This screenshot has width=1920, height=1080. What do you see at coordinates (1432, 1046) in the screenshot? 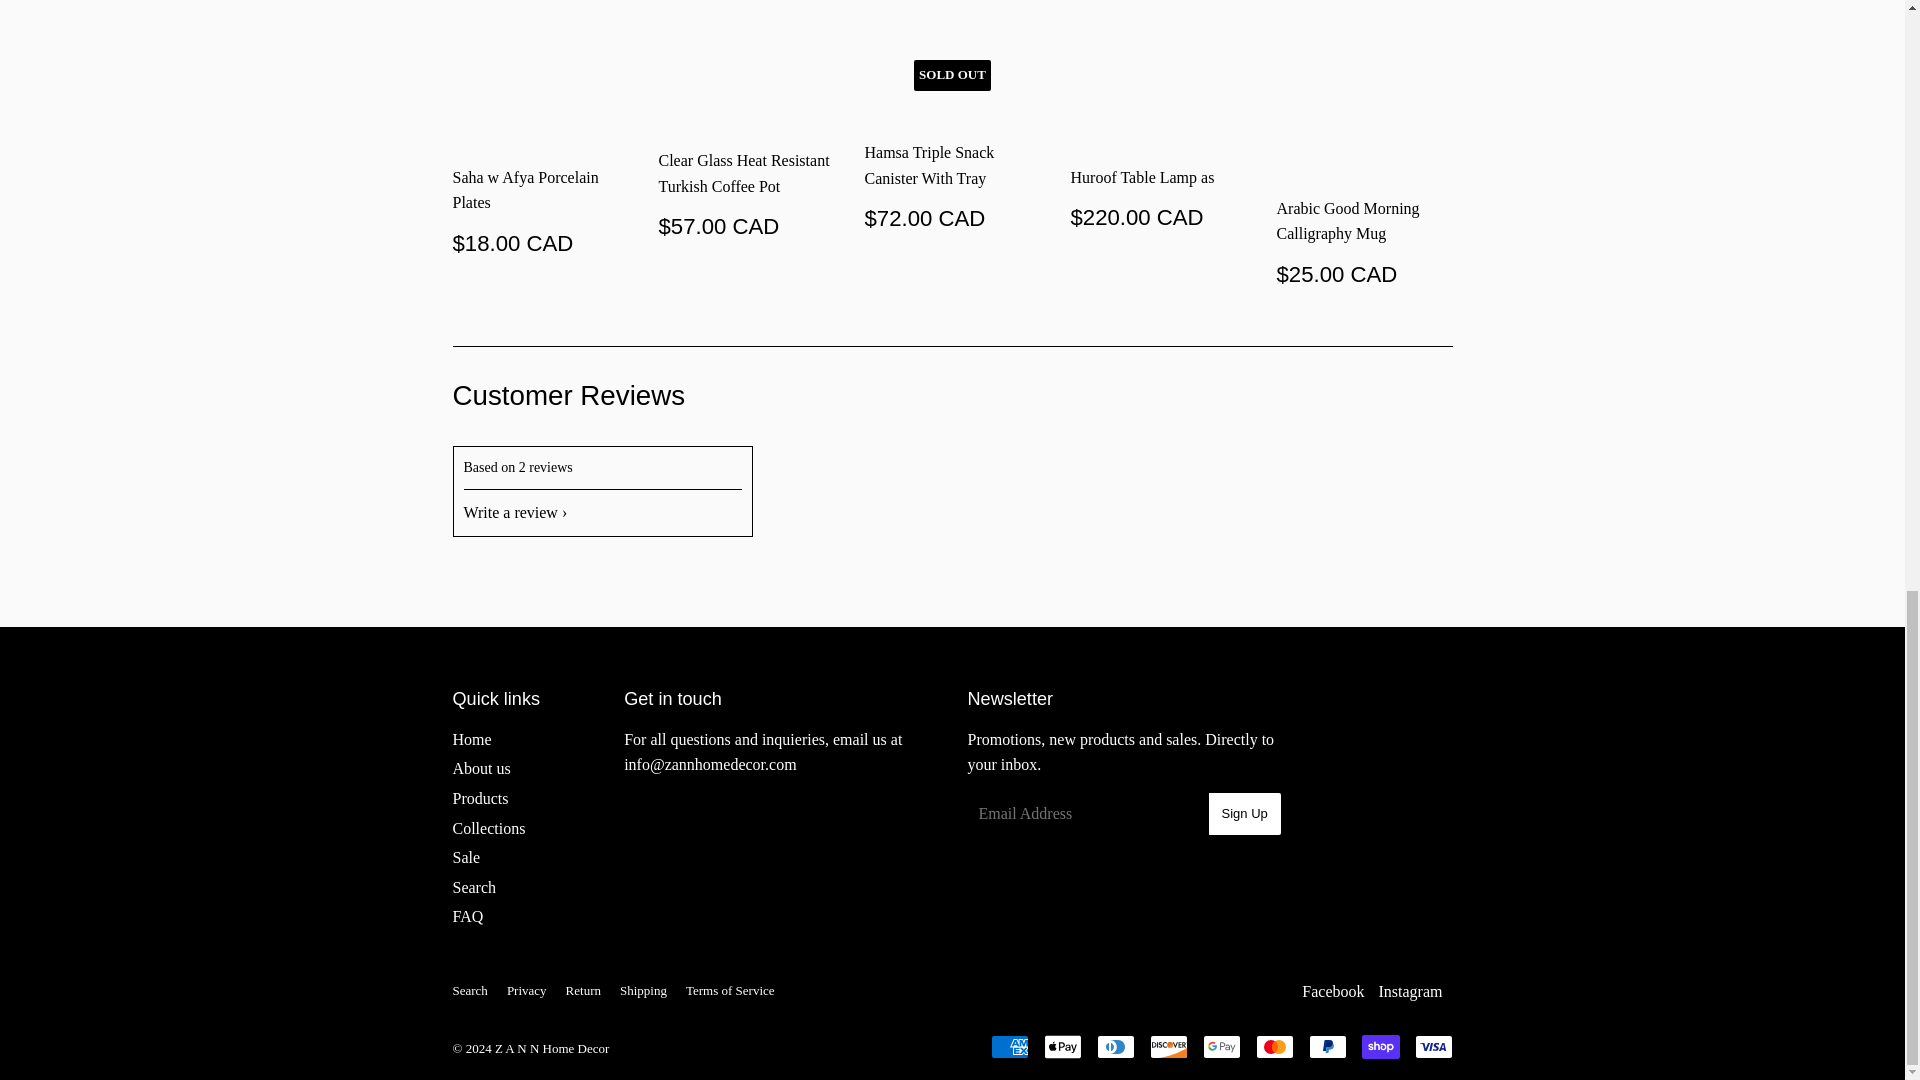
I see `Visa` at bounding box center [1432, 1046].